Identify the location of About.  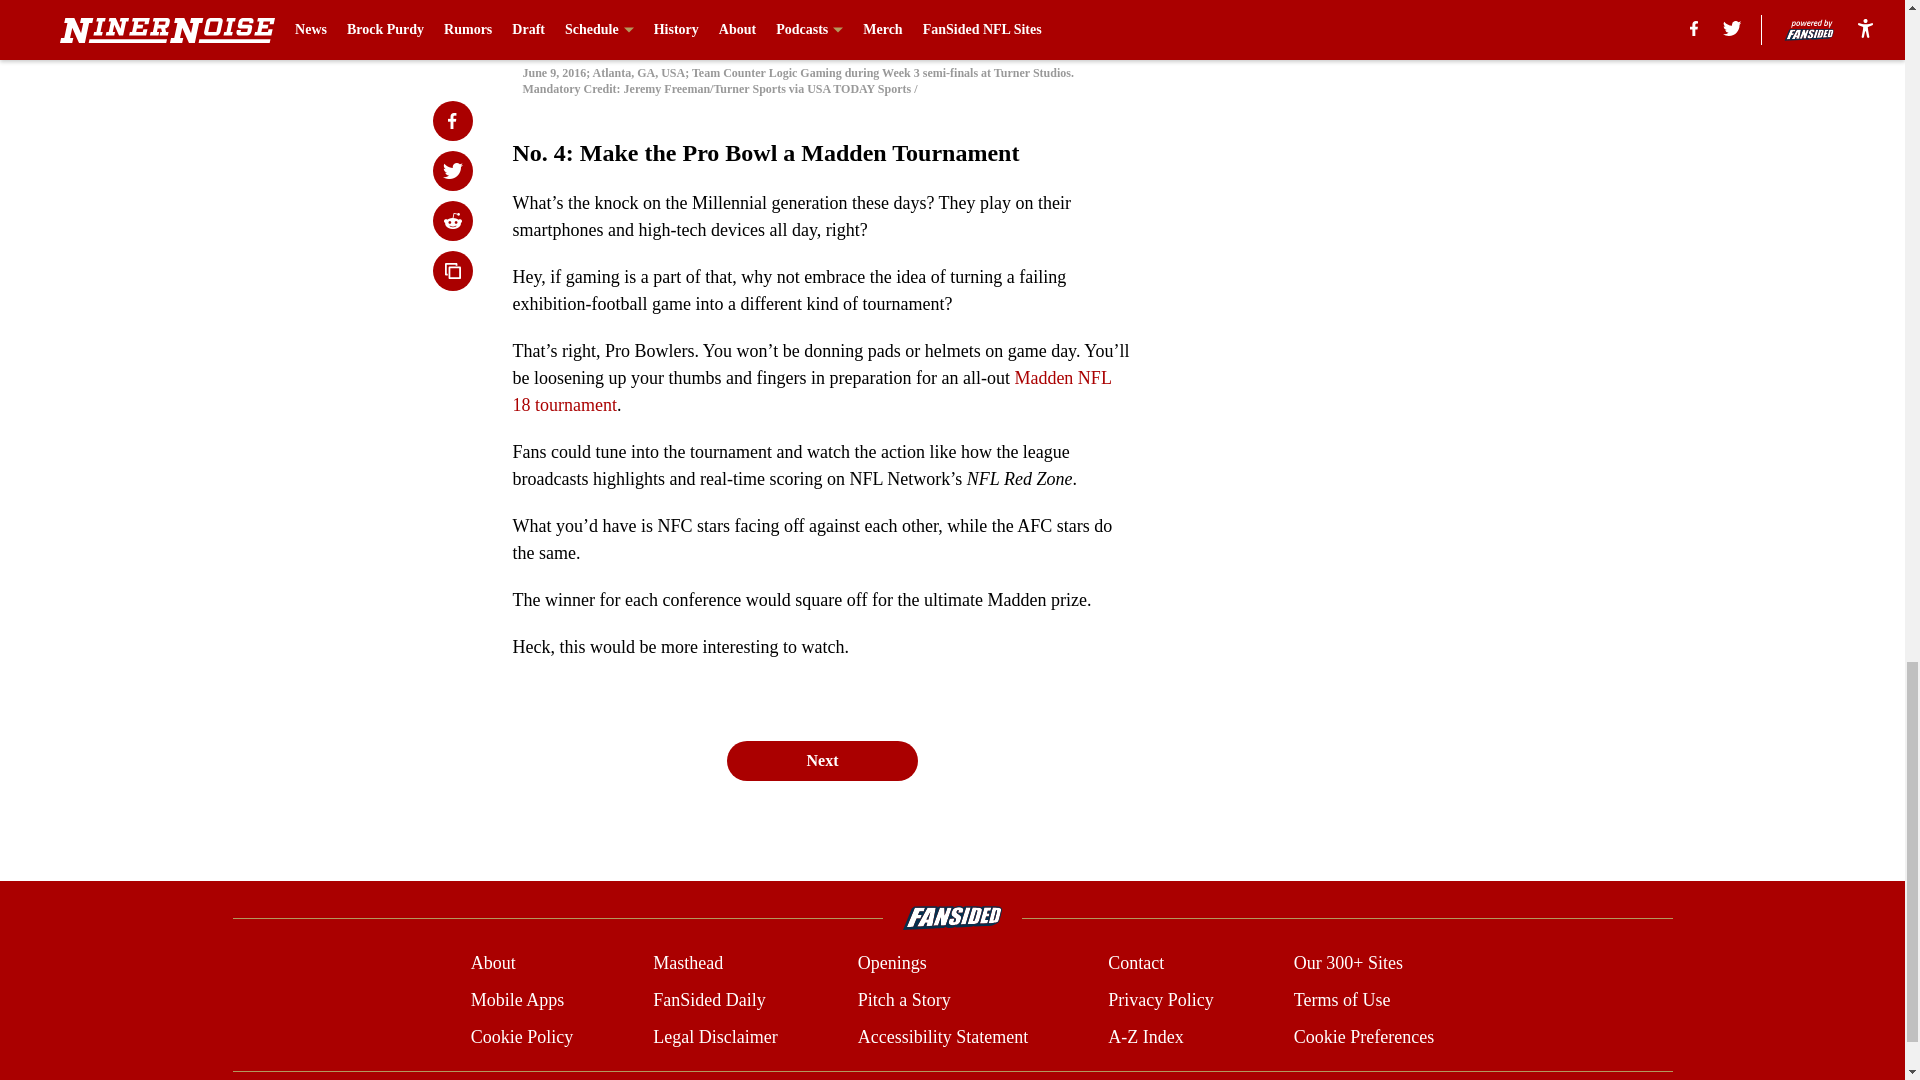
(493, 964).